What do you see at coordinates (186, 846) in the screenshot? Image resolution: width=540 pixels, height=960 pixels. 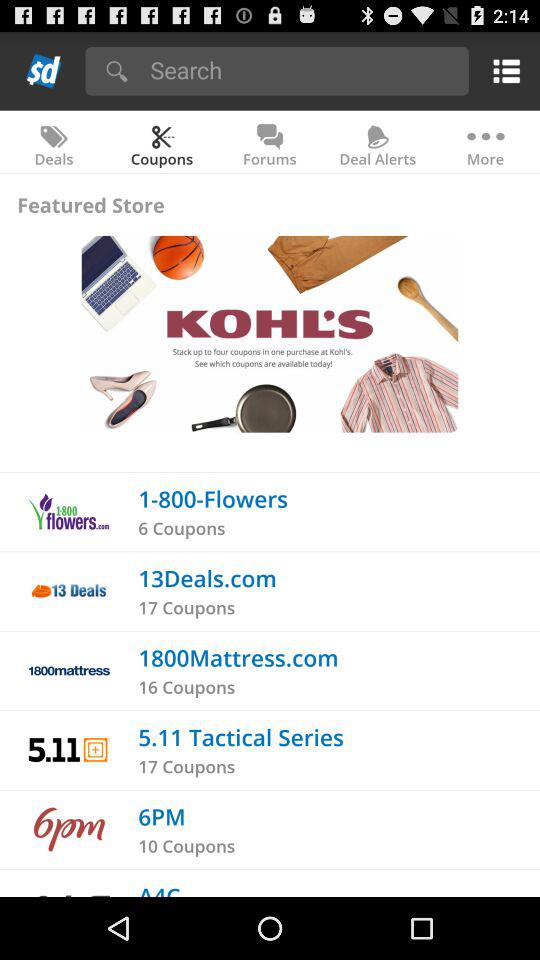 I see `tap the 10 coupons` at bounding box center [186, 846].